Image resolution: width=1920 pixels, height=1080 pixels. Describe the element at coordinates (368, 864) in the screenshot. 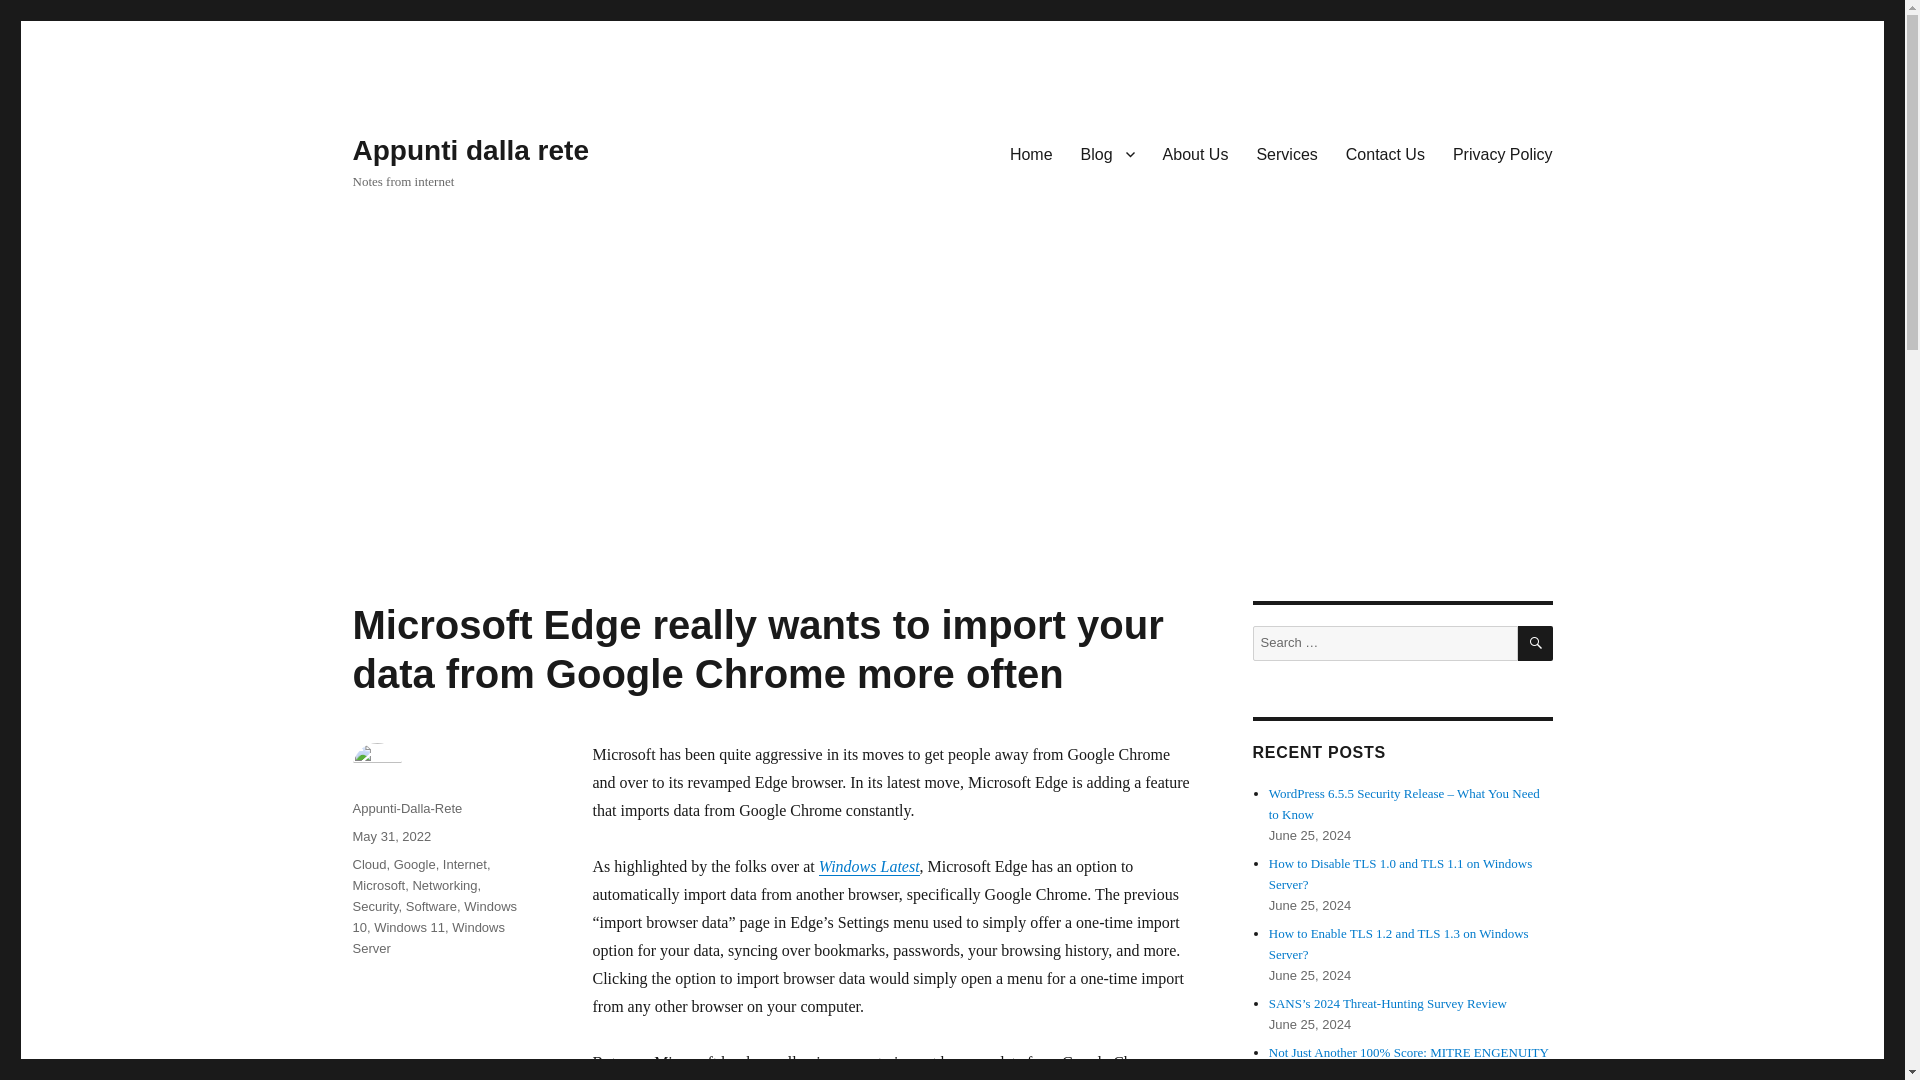

I see `Cloud` at that location.